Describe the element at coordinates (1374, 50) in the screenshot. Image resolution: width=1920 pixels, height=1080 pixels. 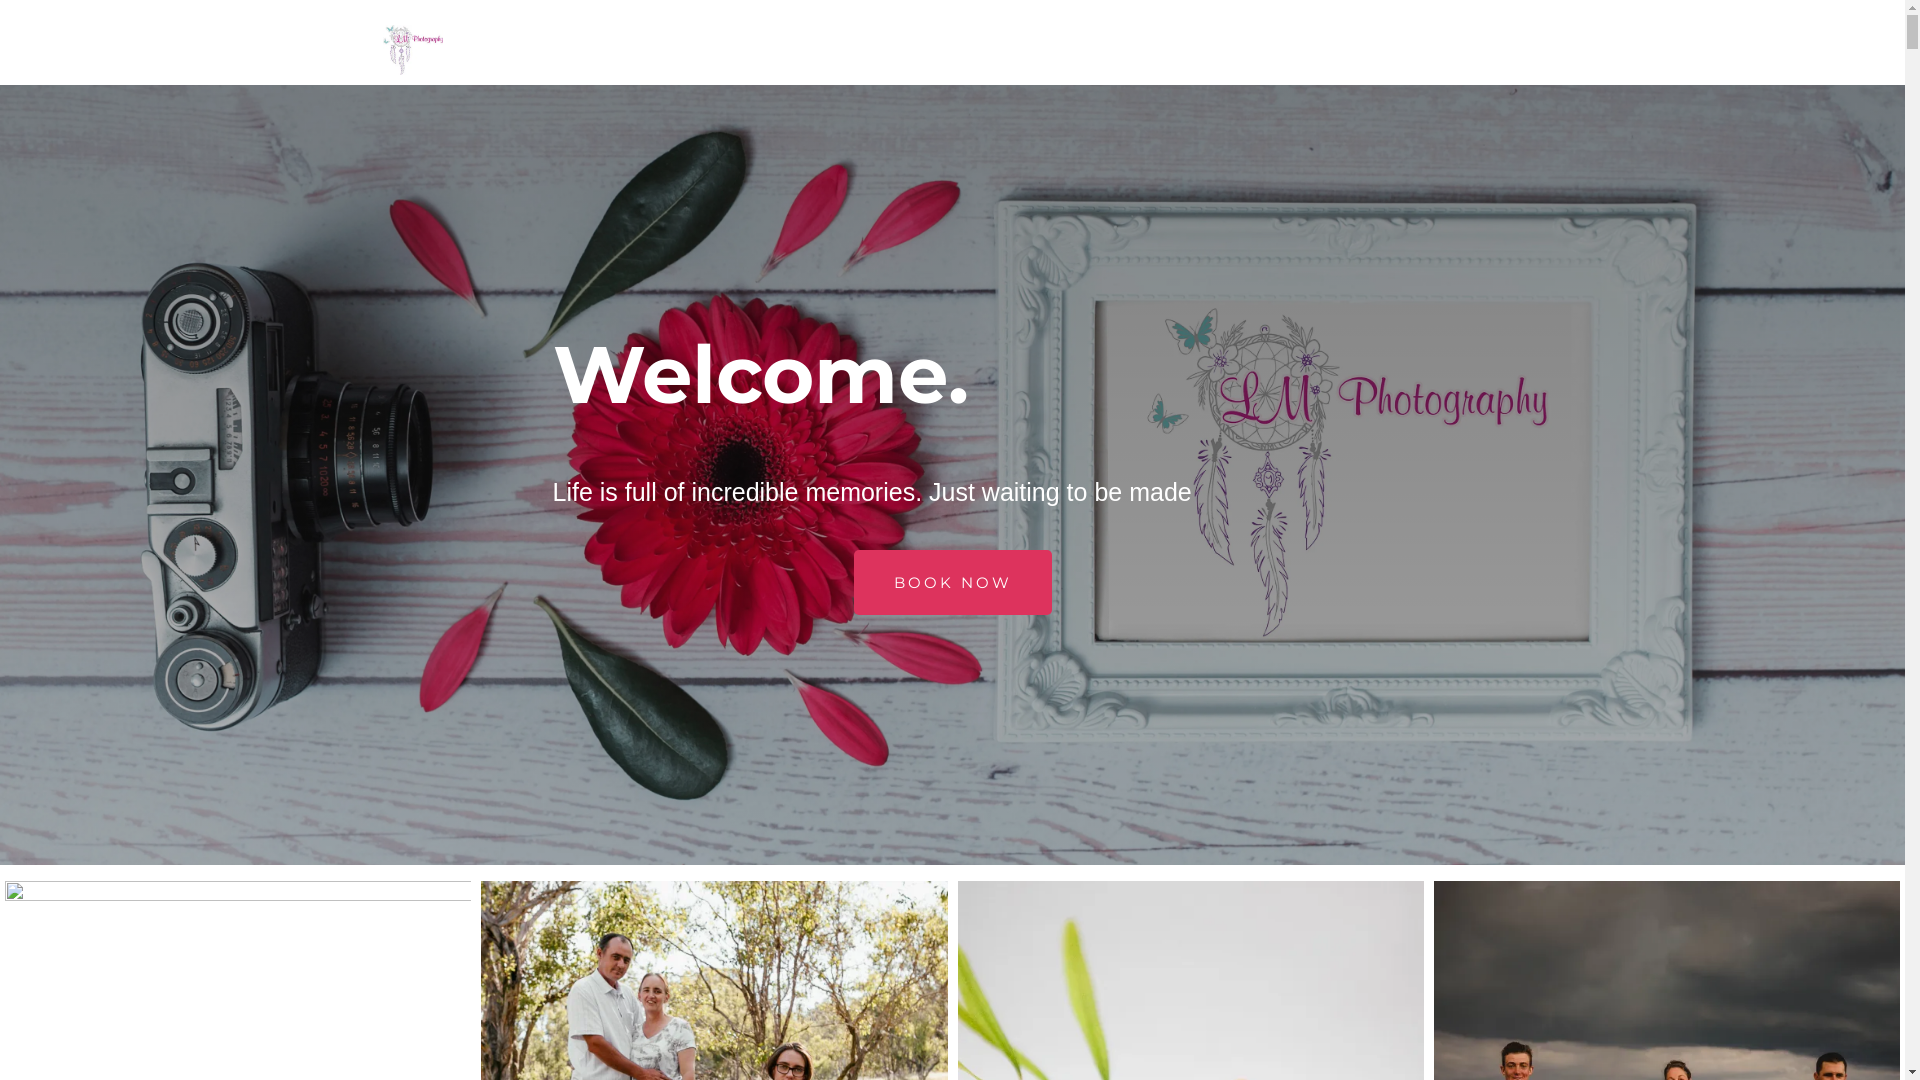
I see `CONTACT` at that location.